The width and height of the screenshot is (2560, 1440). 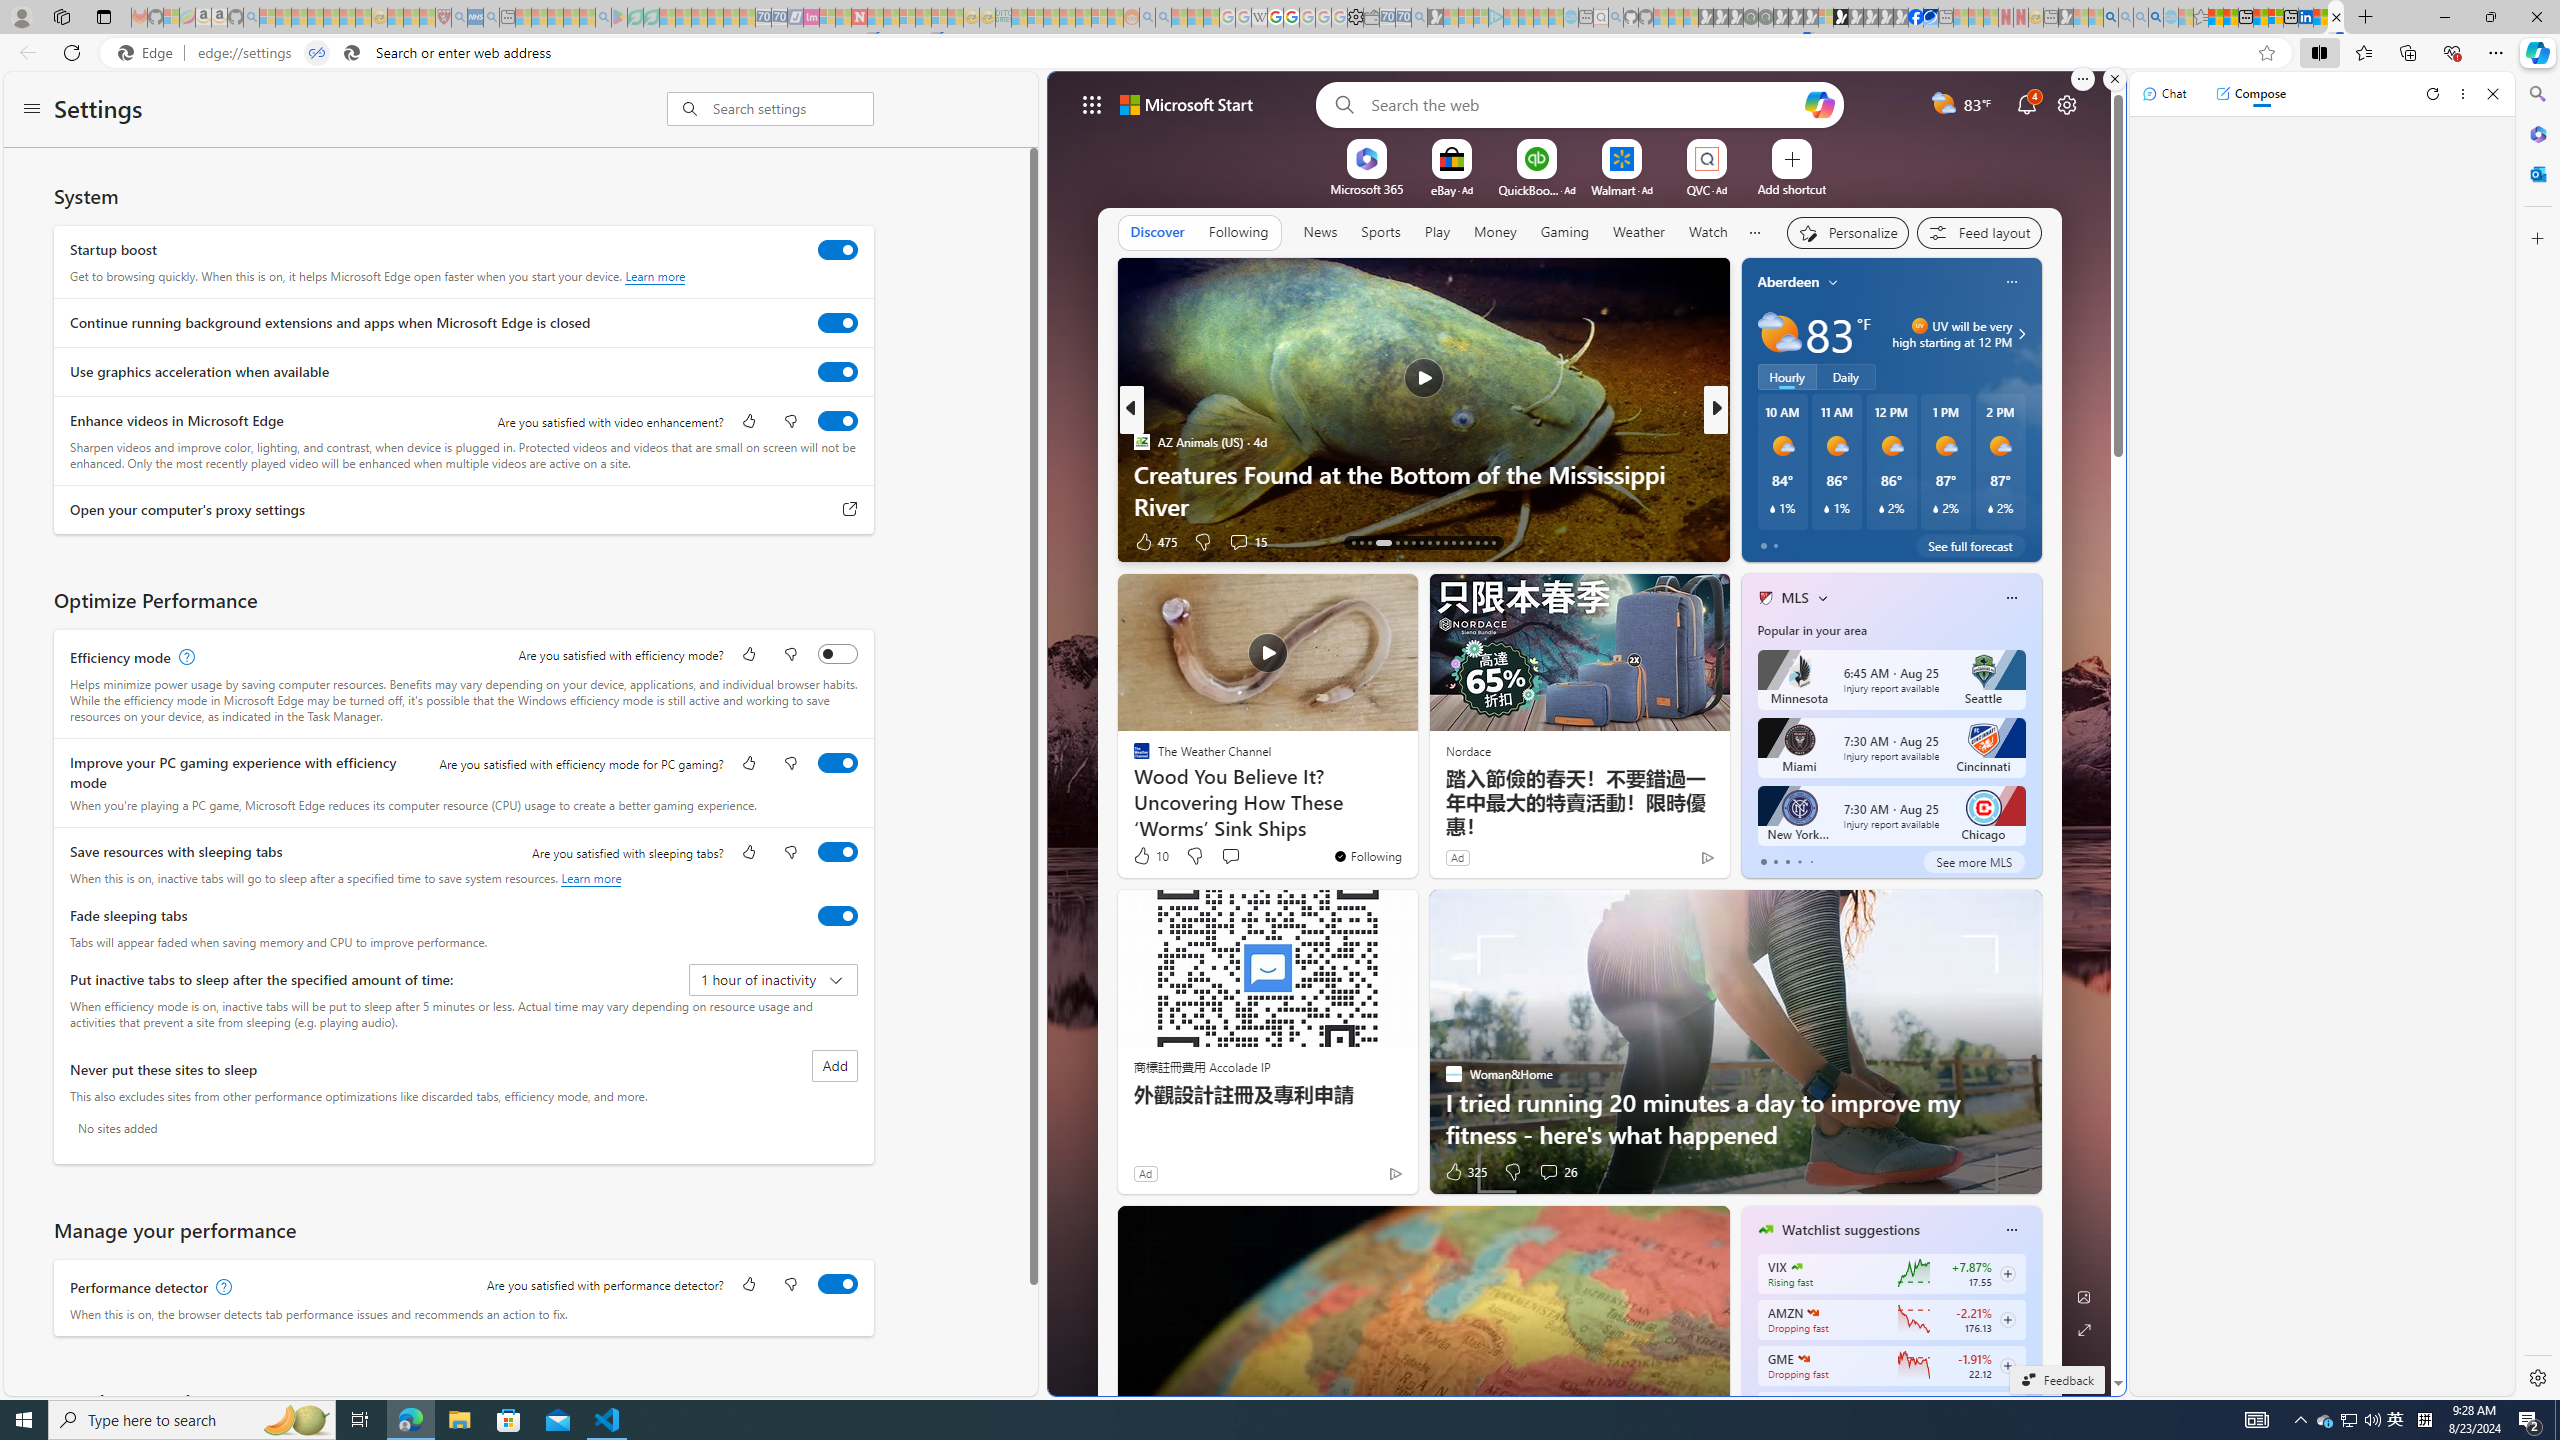 I want to click on View comments 15 Comment, so click(x=1238, y=541).